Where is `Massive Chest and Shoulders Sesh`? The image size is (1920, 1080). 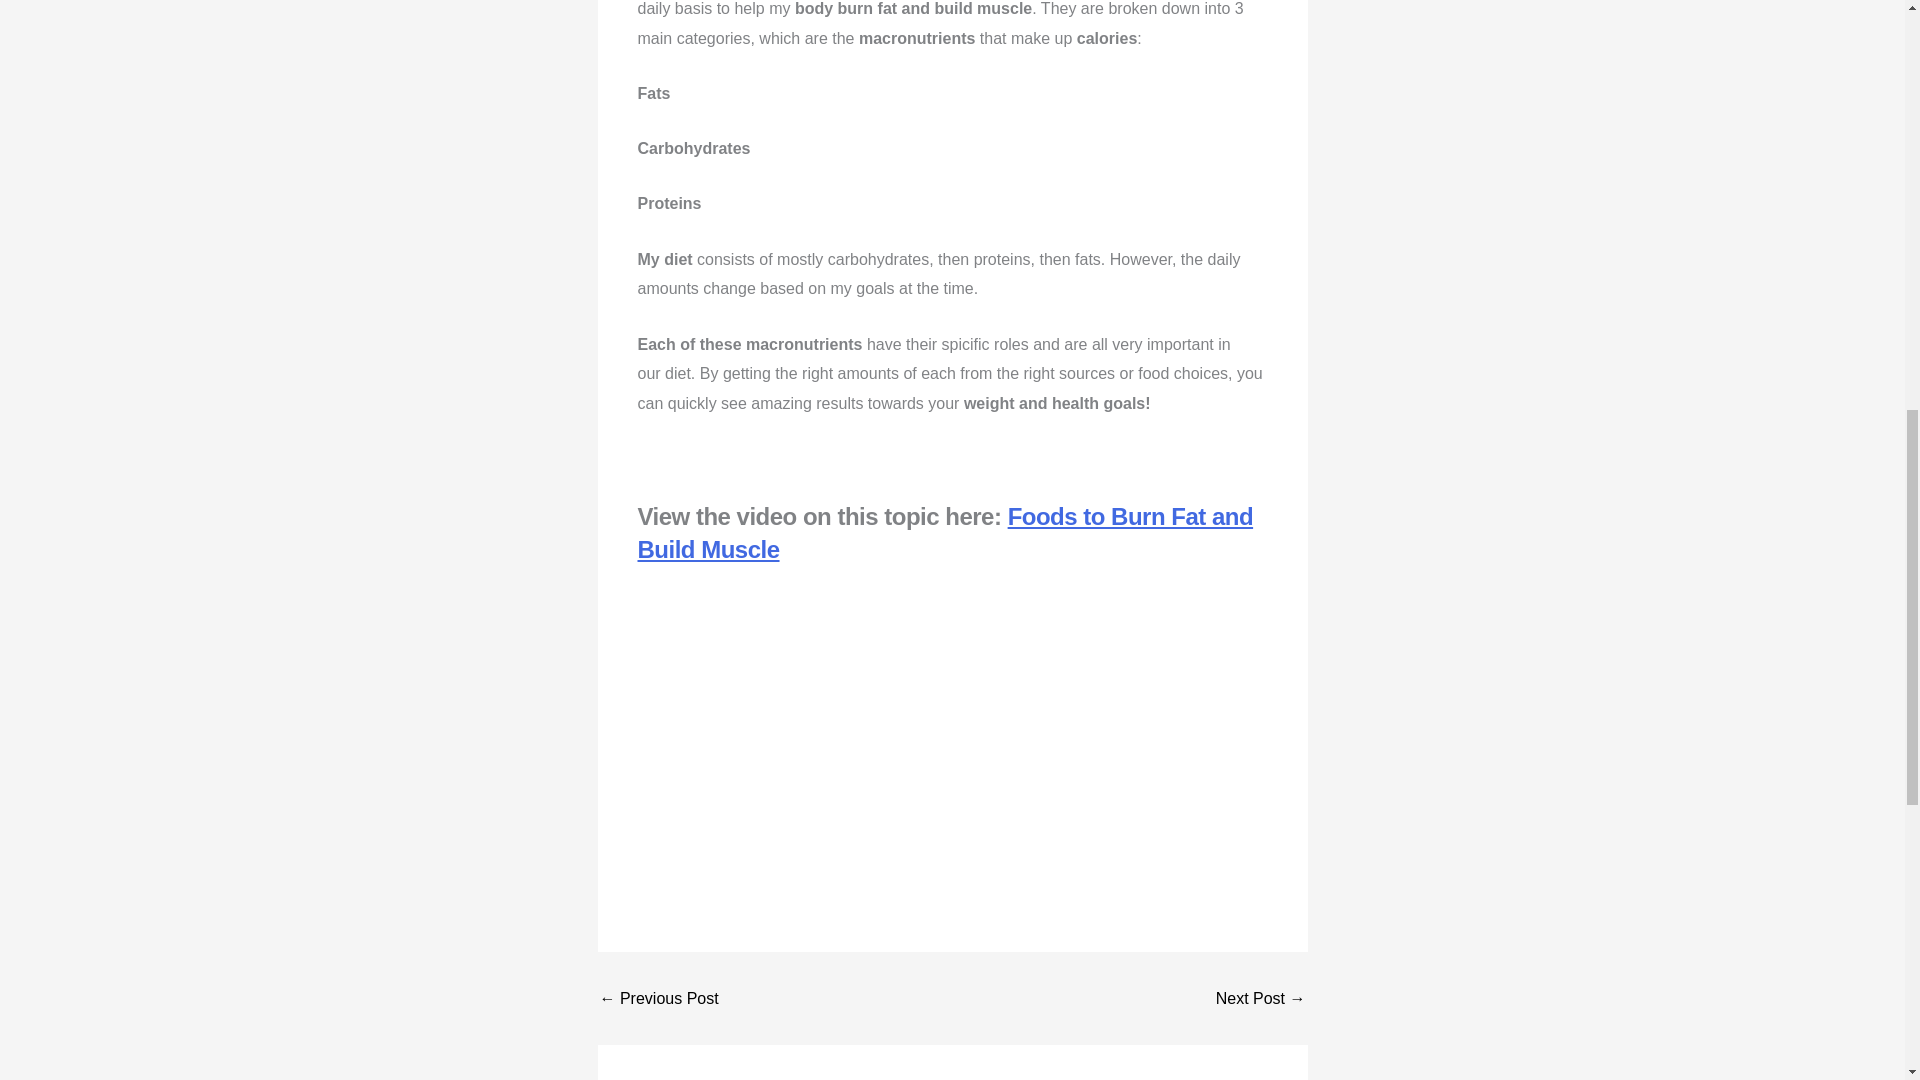 Massive Chest and Shoulders Sesh is located at coordinates (658, 998).